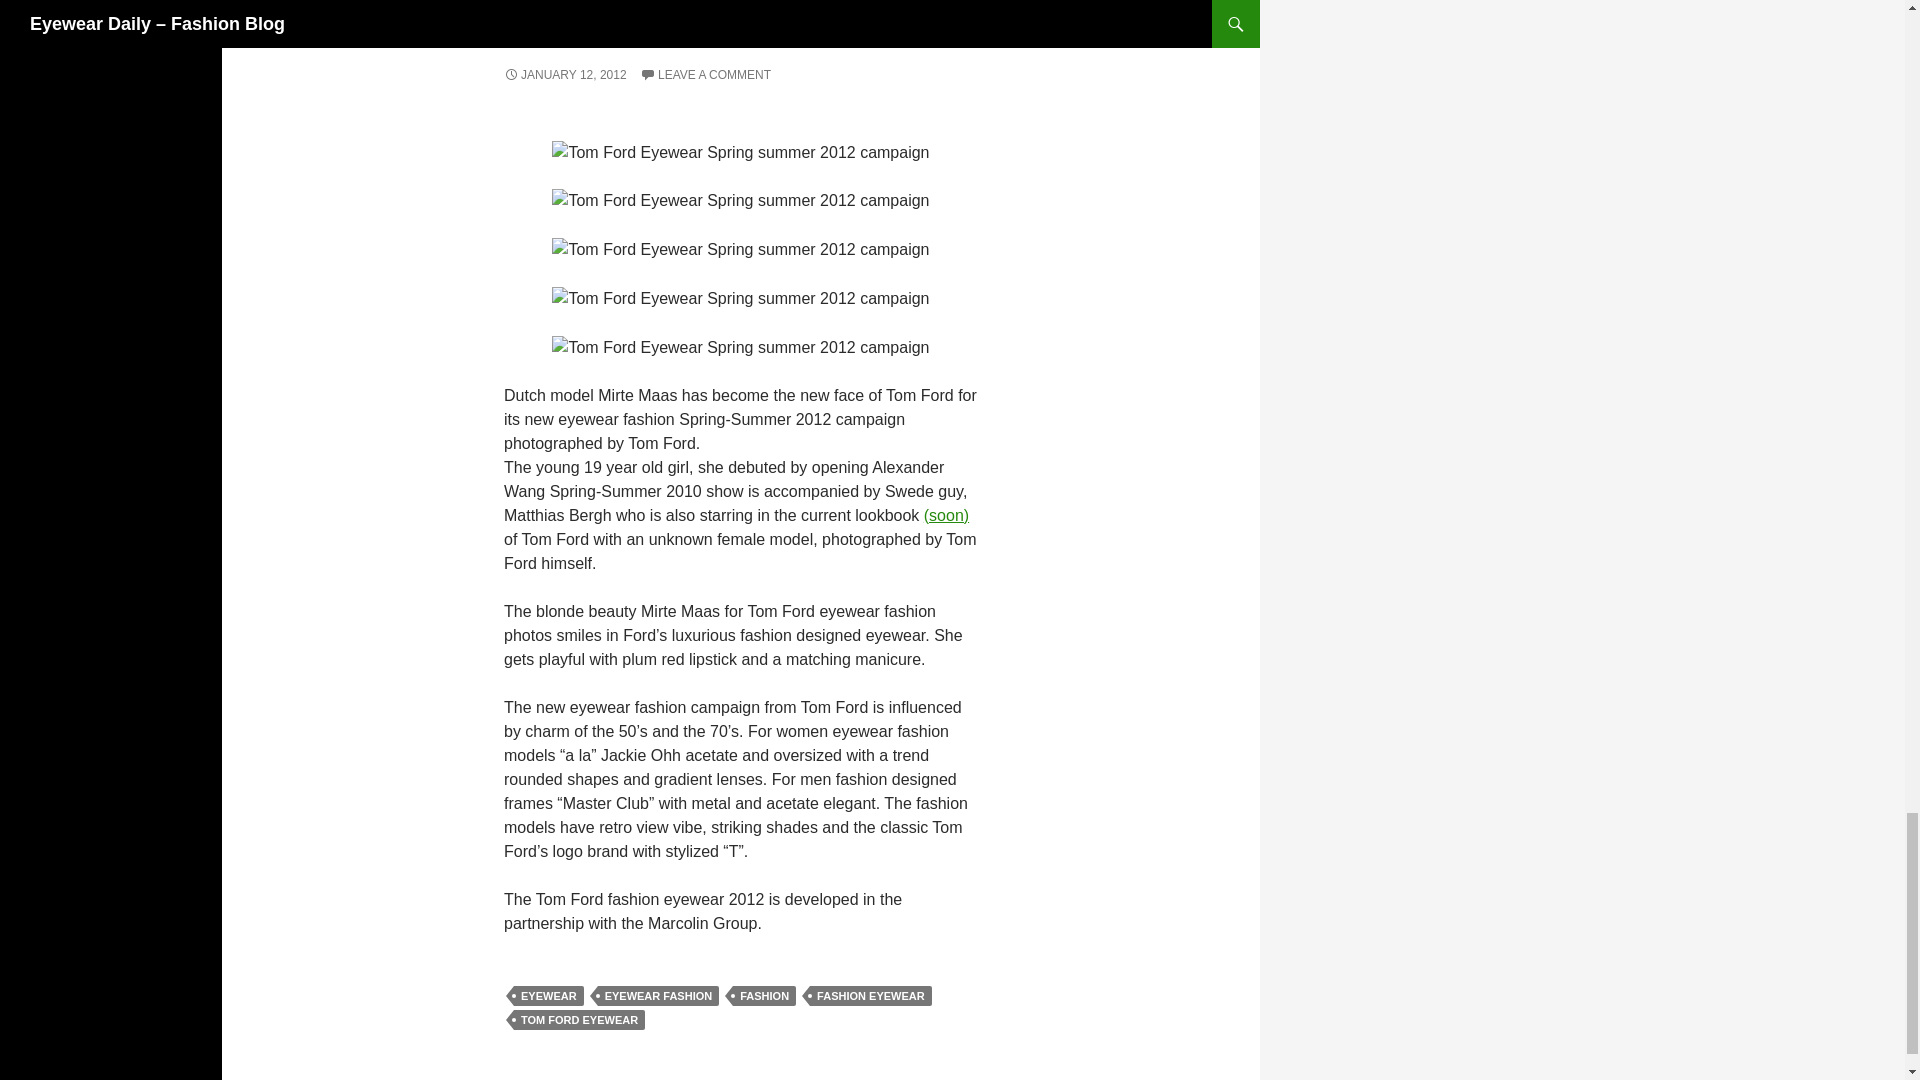 Image resolution: width=1920 pixels, height=1080 pixels. Describe the element at coordinates (580, 1020) in the screenshot. I see `TOM FORD EYEWEAR` at that location.